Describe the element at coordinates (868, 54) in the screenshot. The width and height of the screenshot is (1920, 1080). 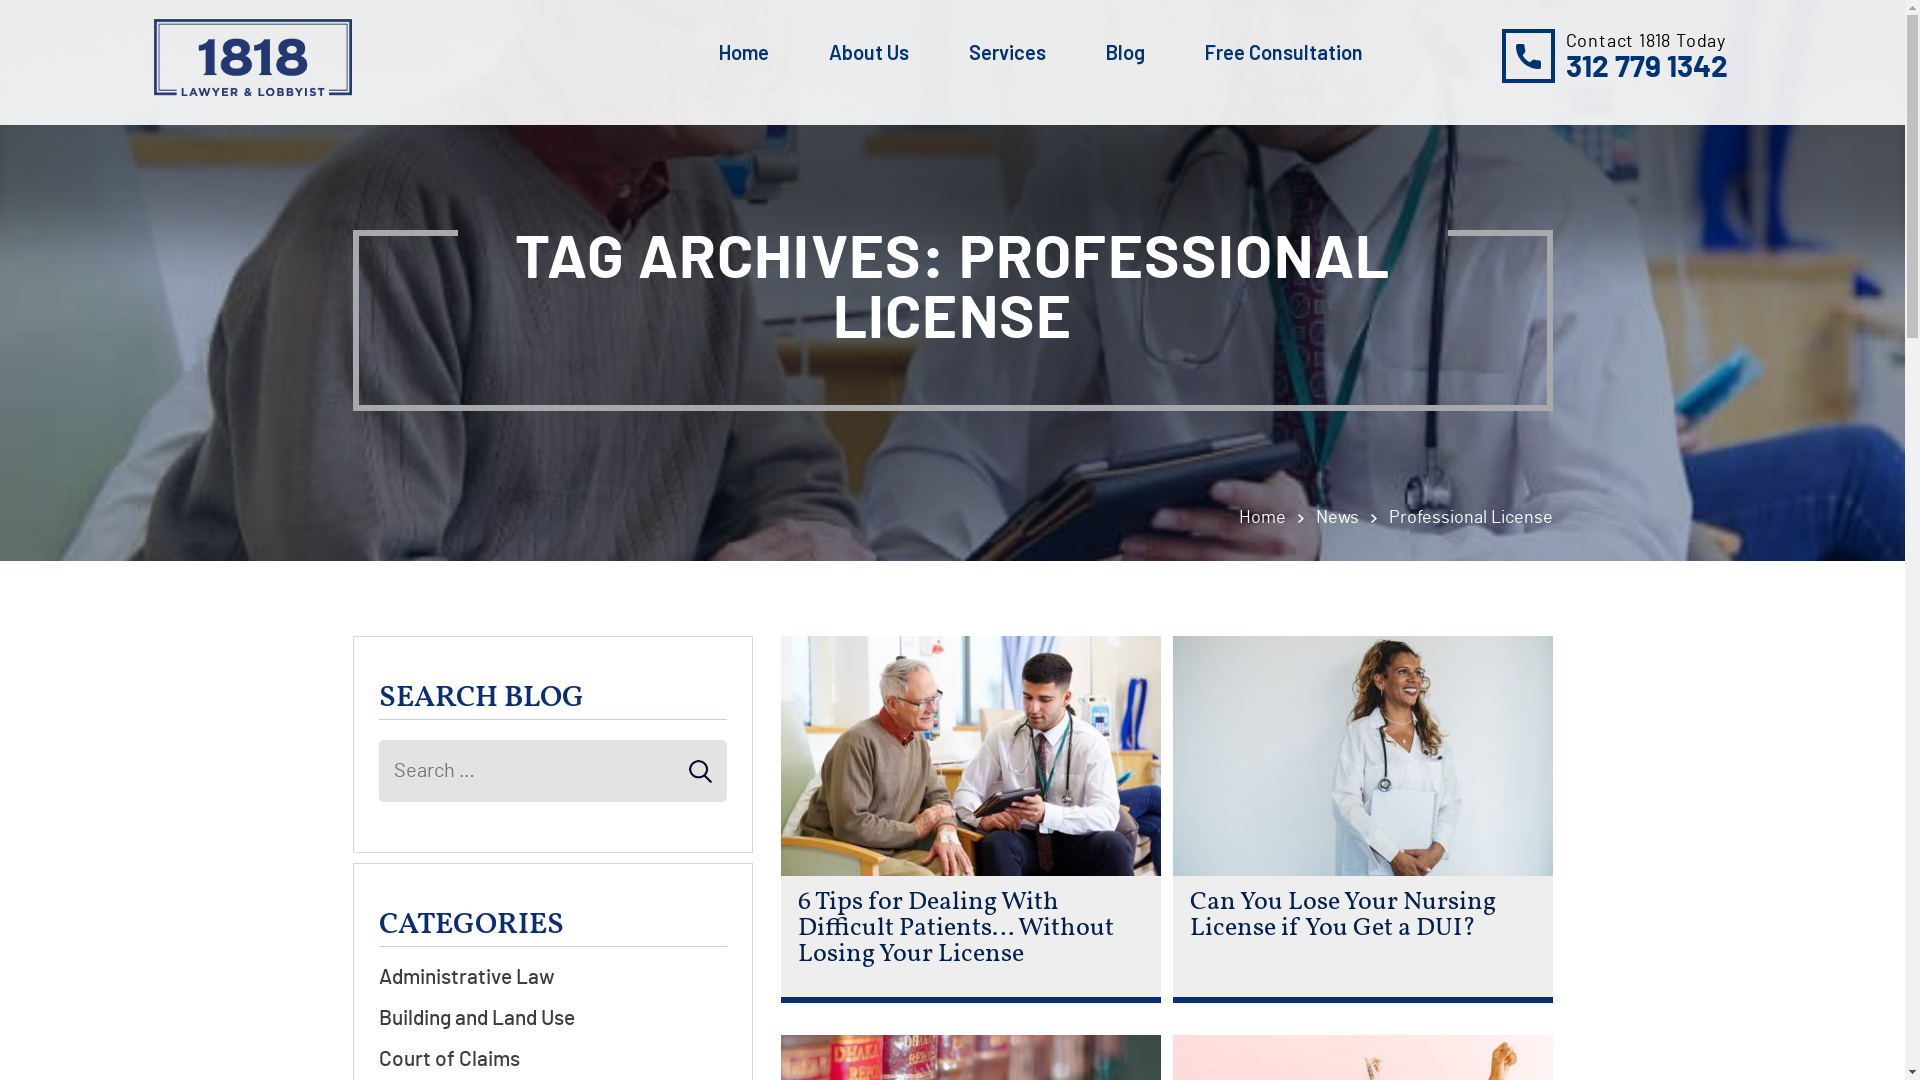
I see `About Us` at that location.